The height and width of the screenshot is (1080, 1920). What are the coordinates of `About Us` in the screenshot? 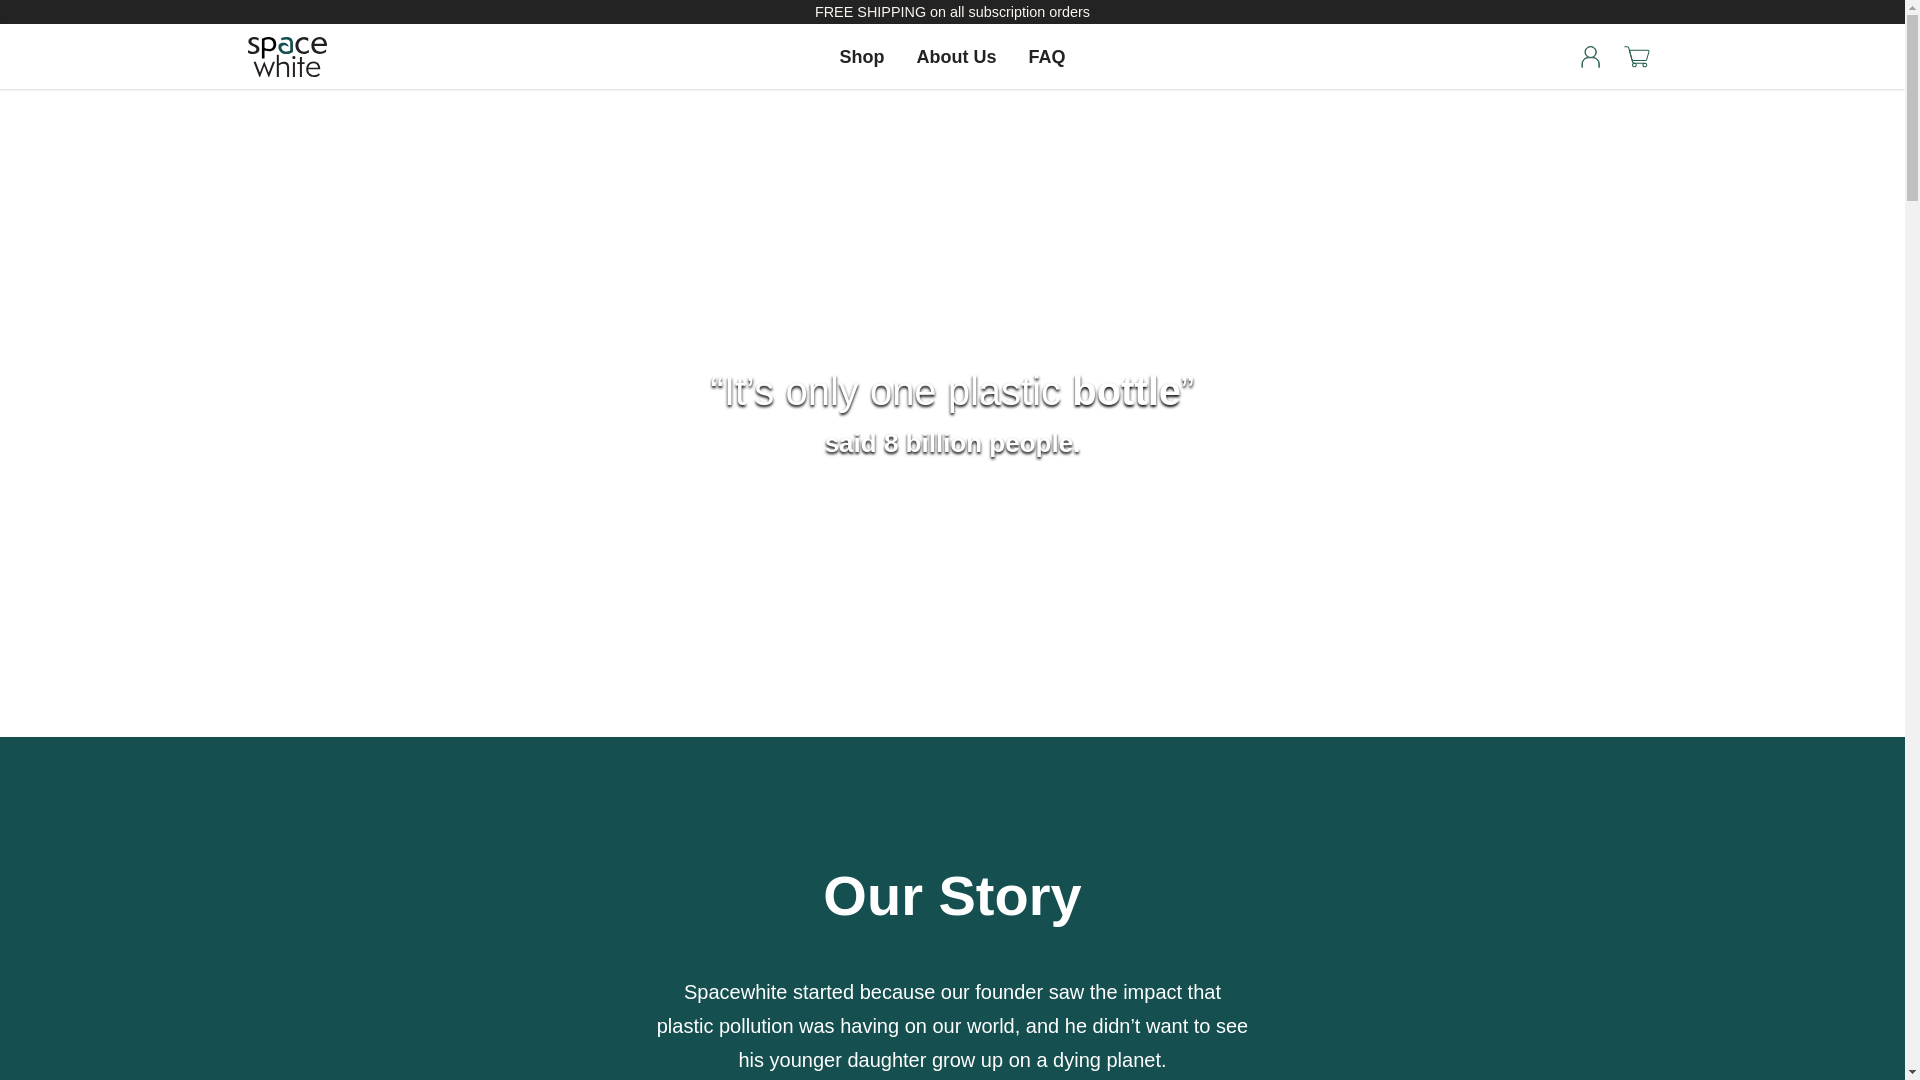 It's located at (956, 56).